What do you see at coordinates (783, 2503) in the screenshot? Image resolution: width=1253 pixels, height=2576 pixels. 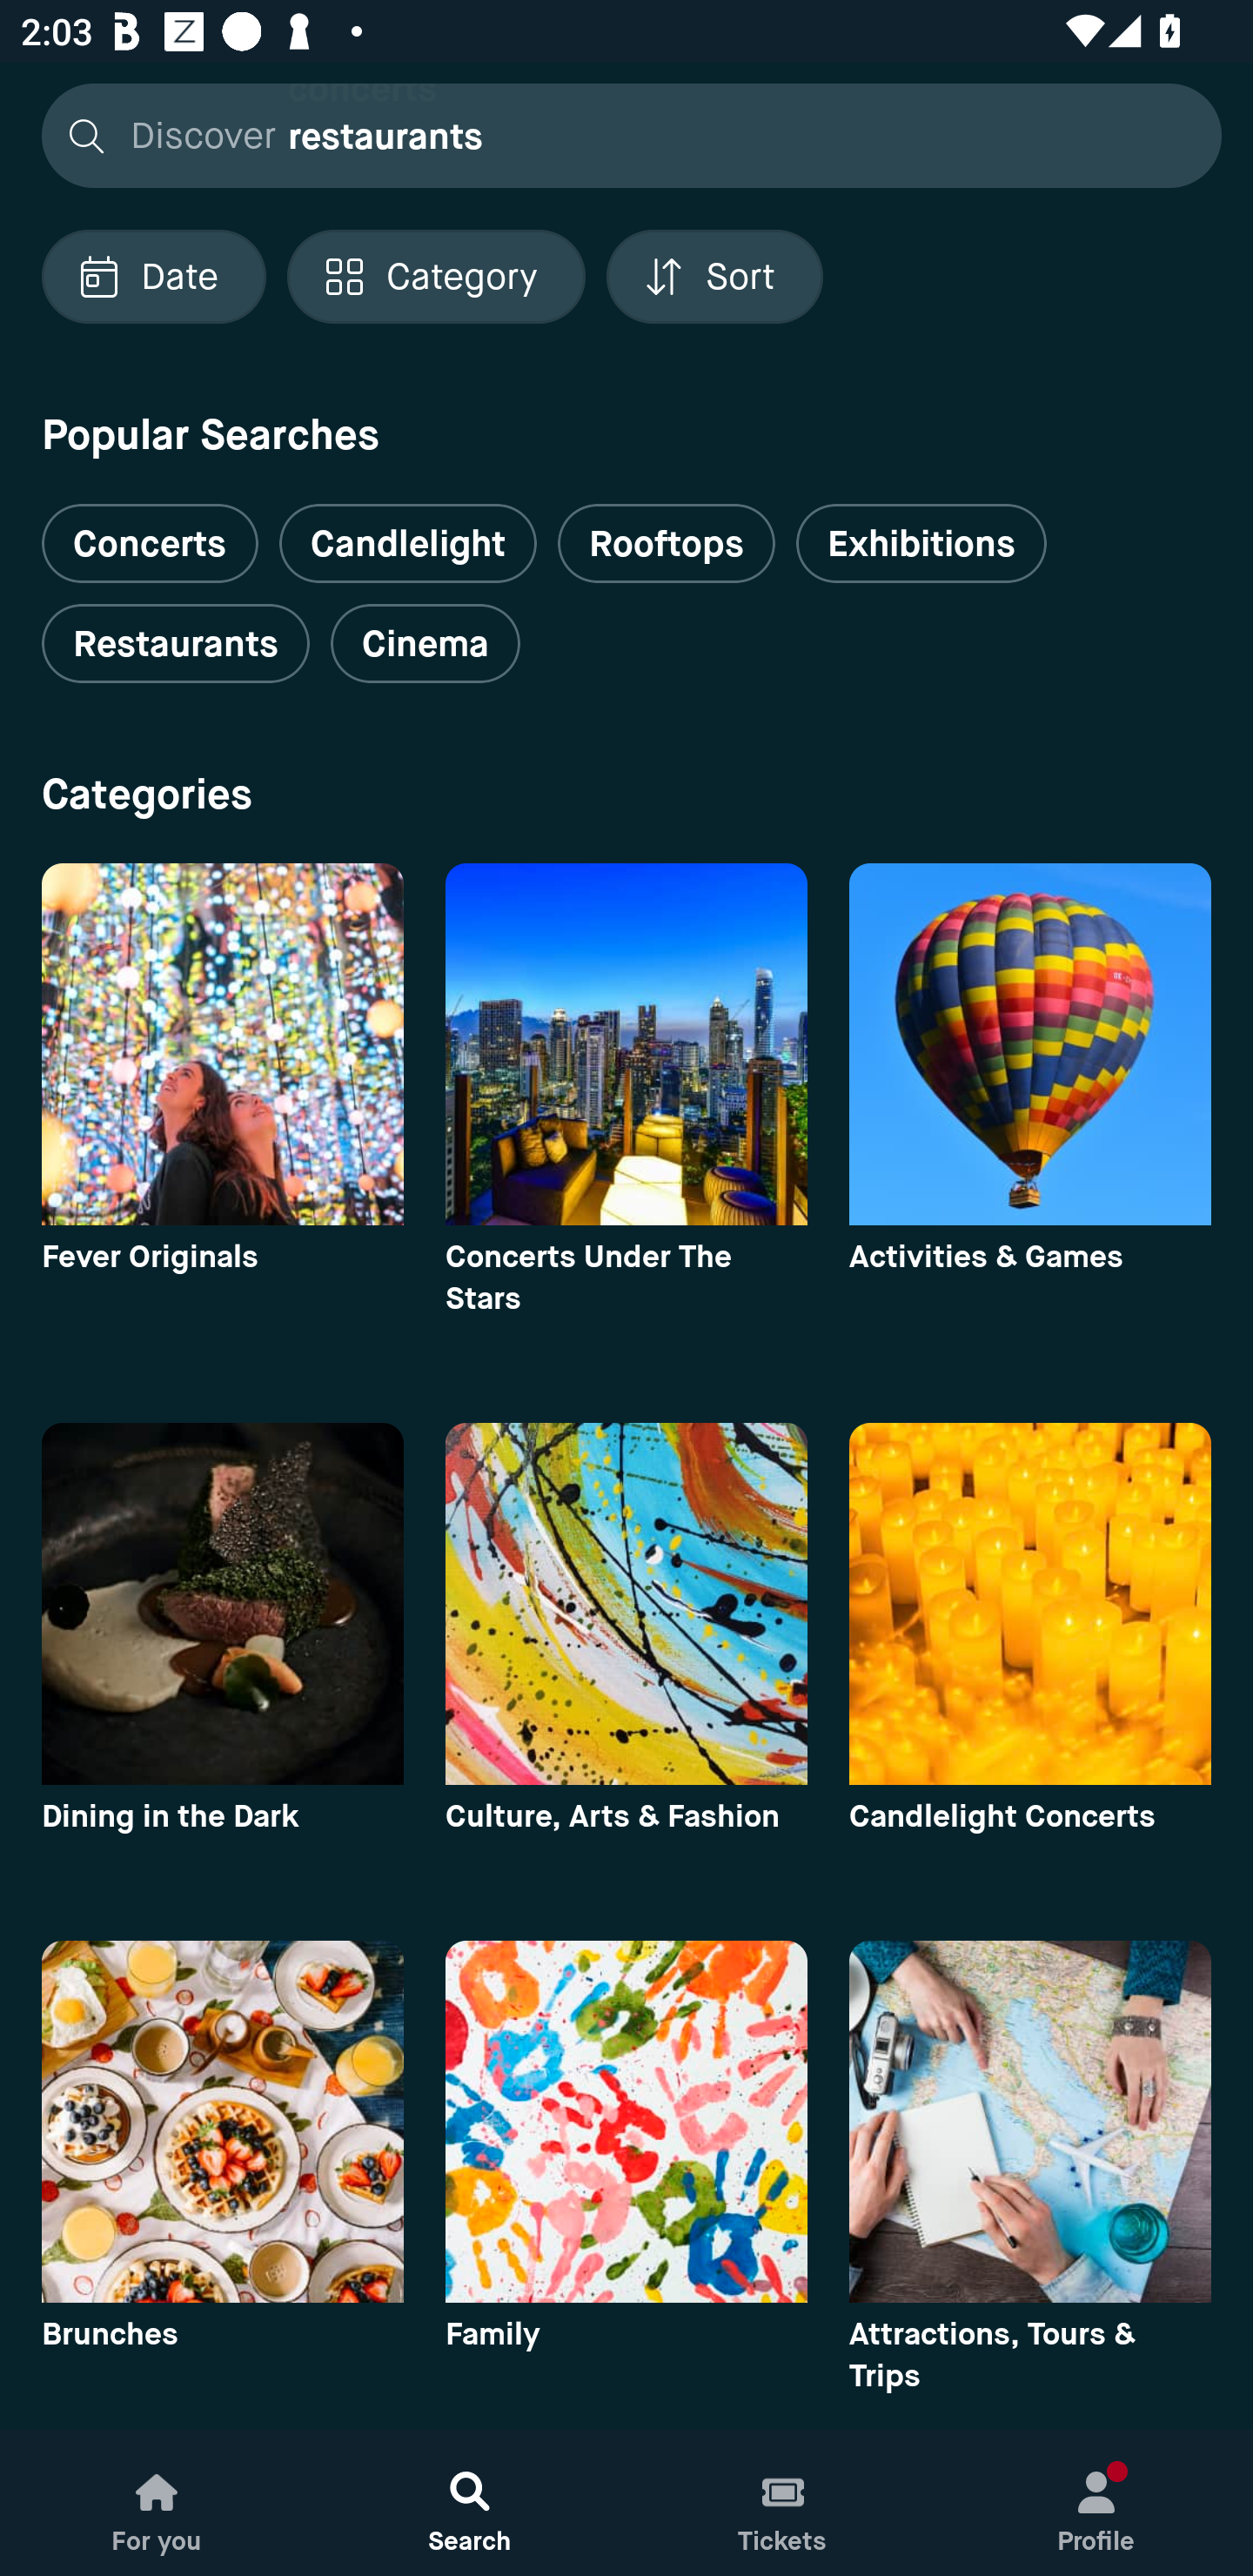 I see `Tickets` at bounding box center [783, 2503].